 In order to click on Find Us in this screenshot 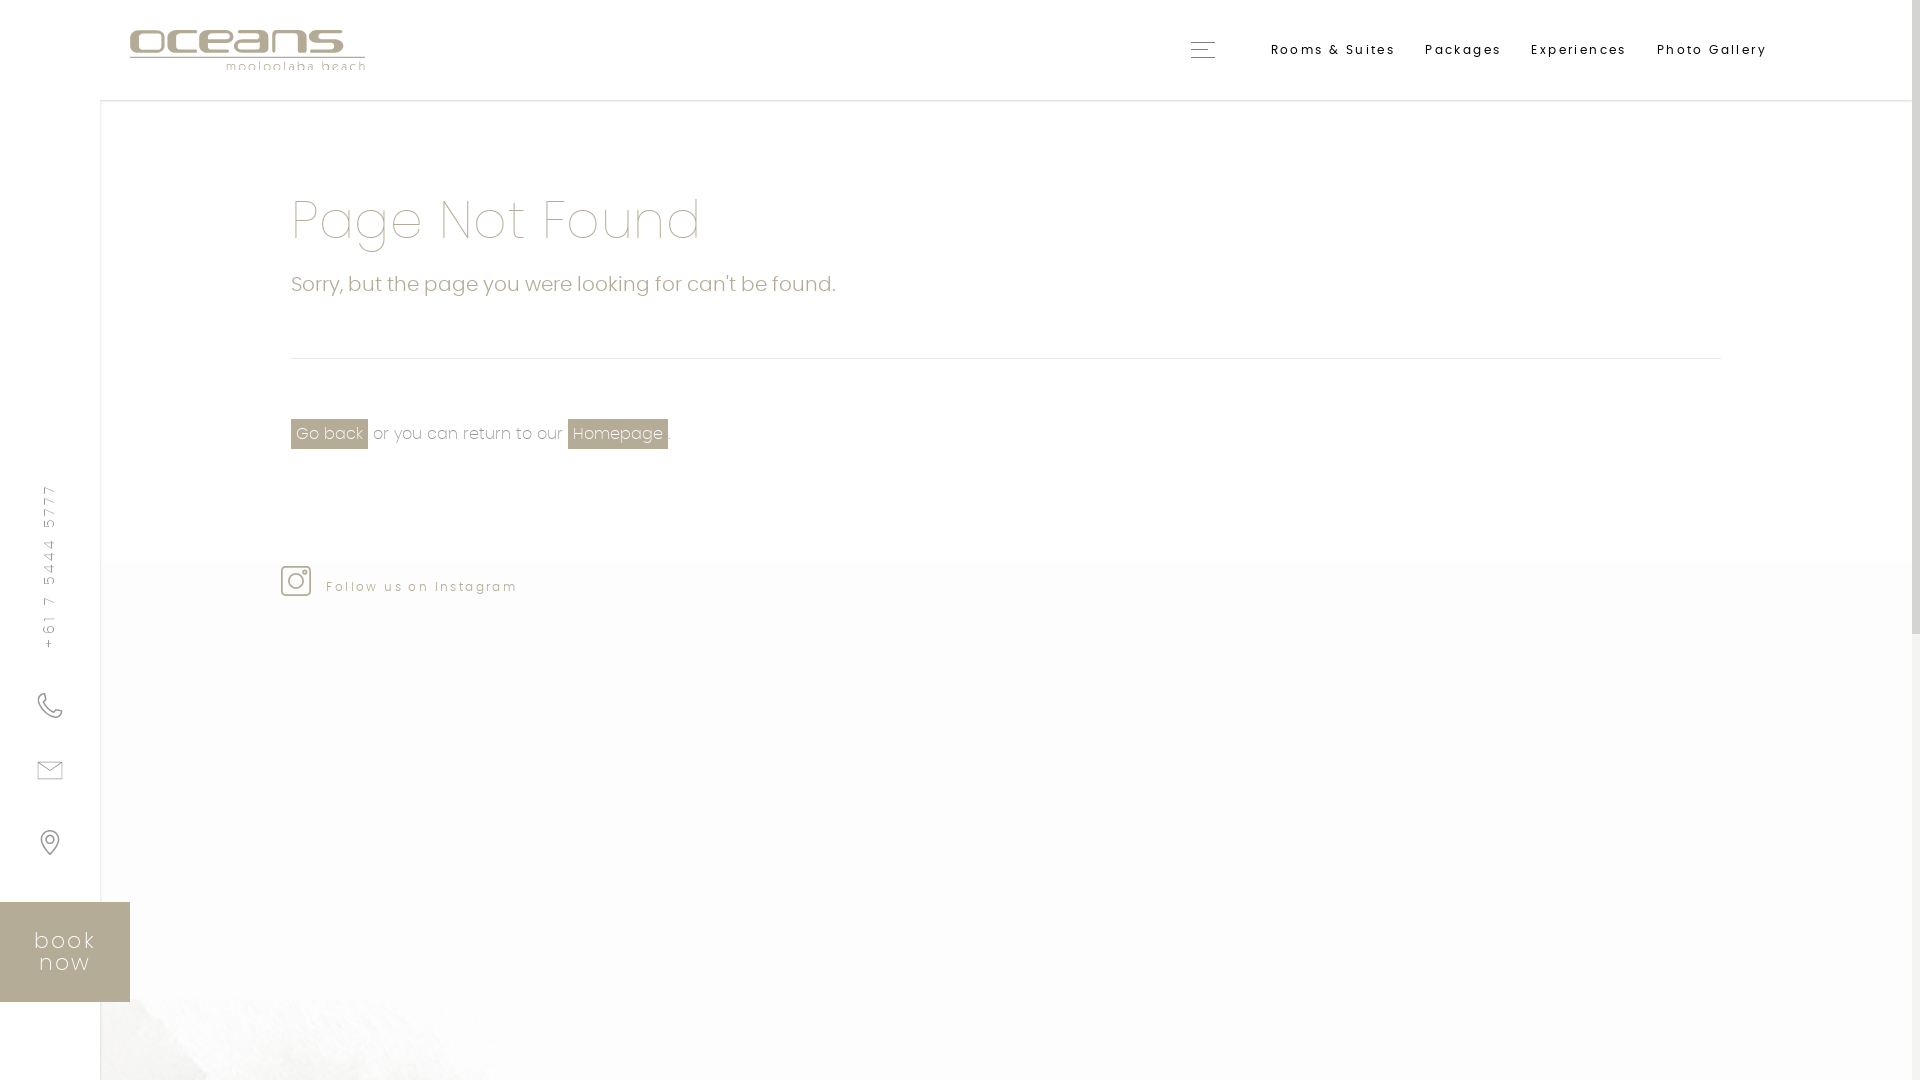, I will do `click(50, 850)`.